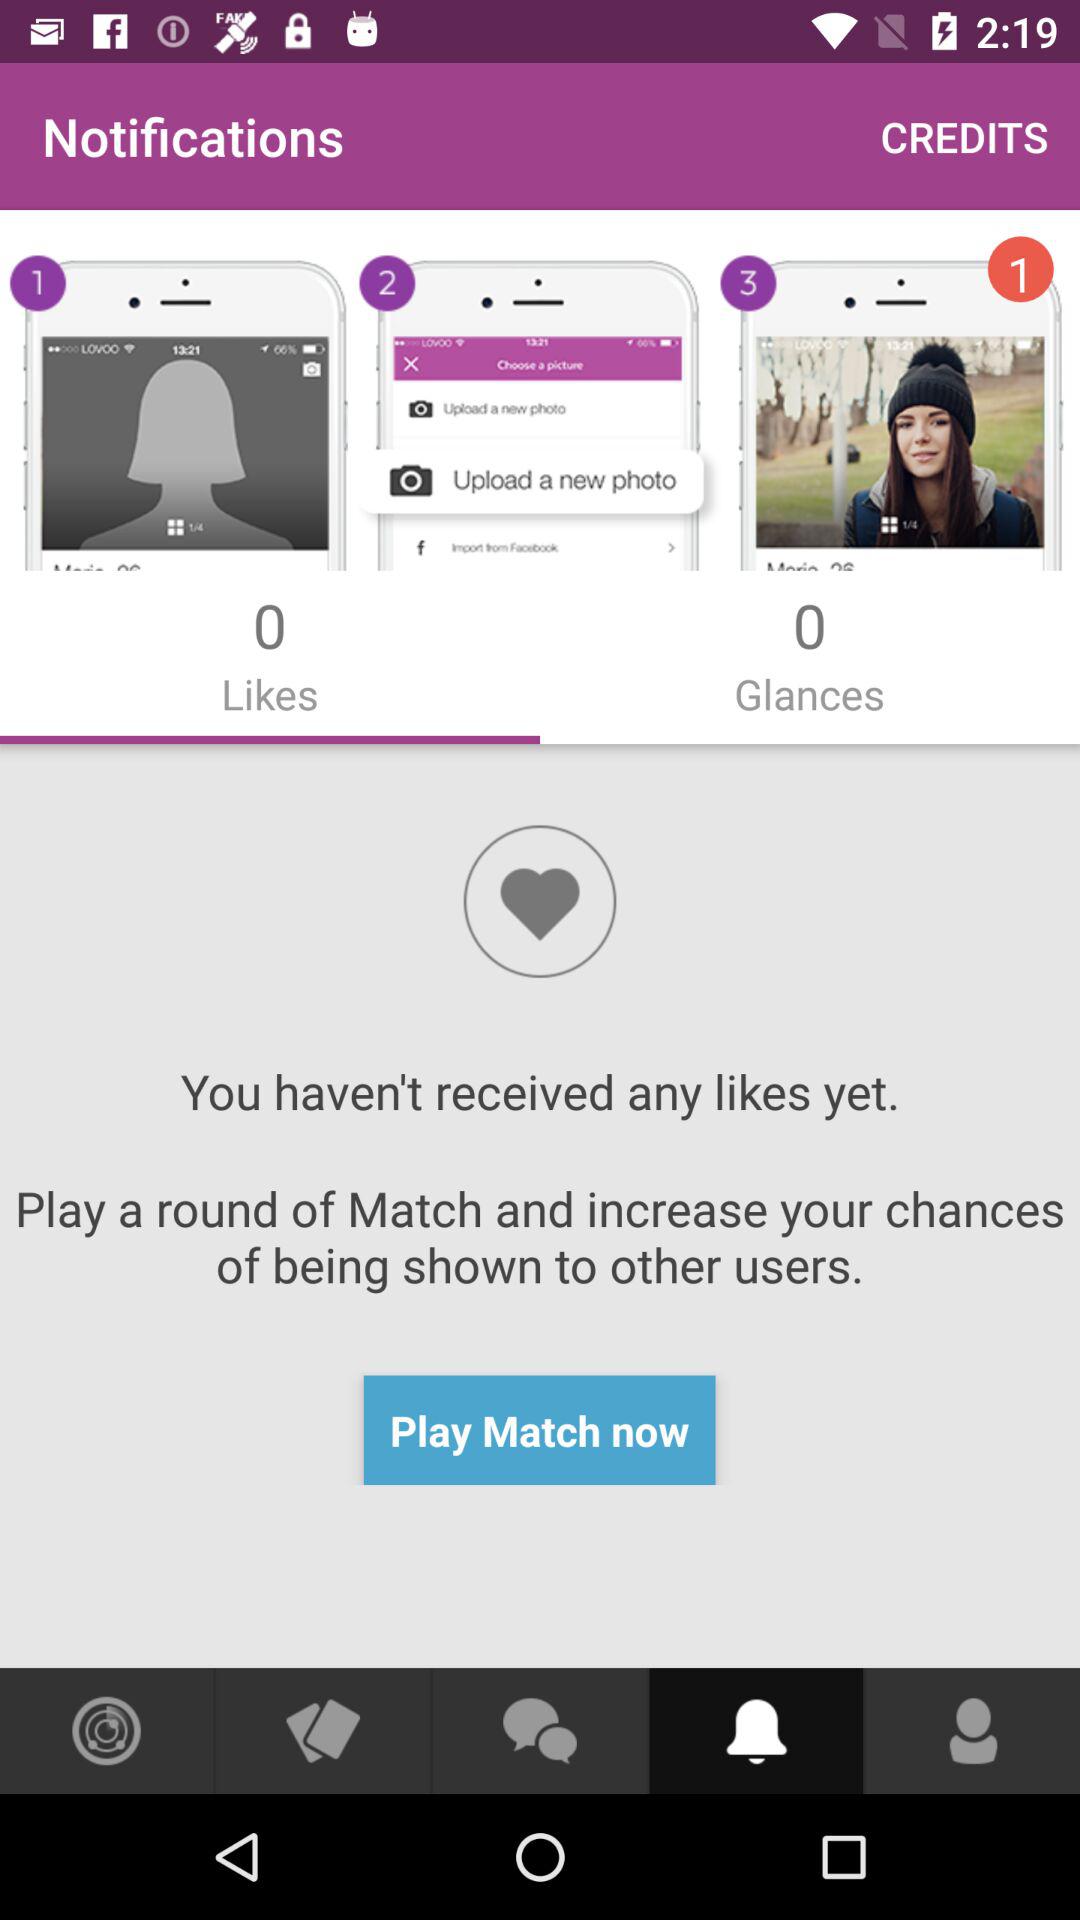 This screenshot has width=1080, height=1920. Describe the element at coordinates (810, 652) in the screenshot. I see `select the 2nd option` at that location.